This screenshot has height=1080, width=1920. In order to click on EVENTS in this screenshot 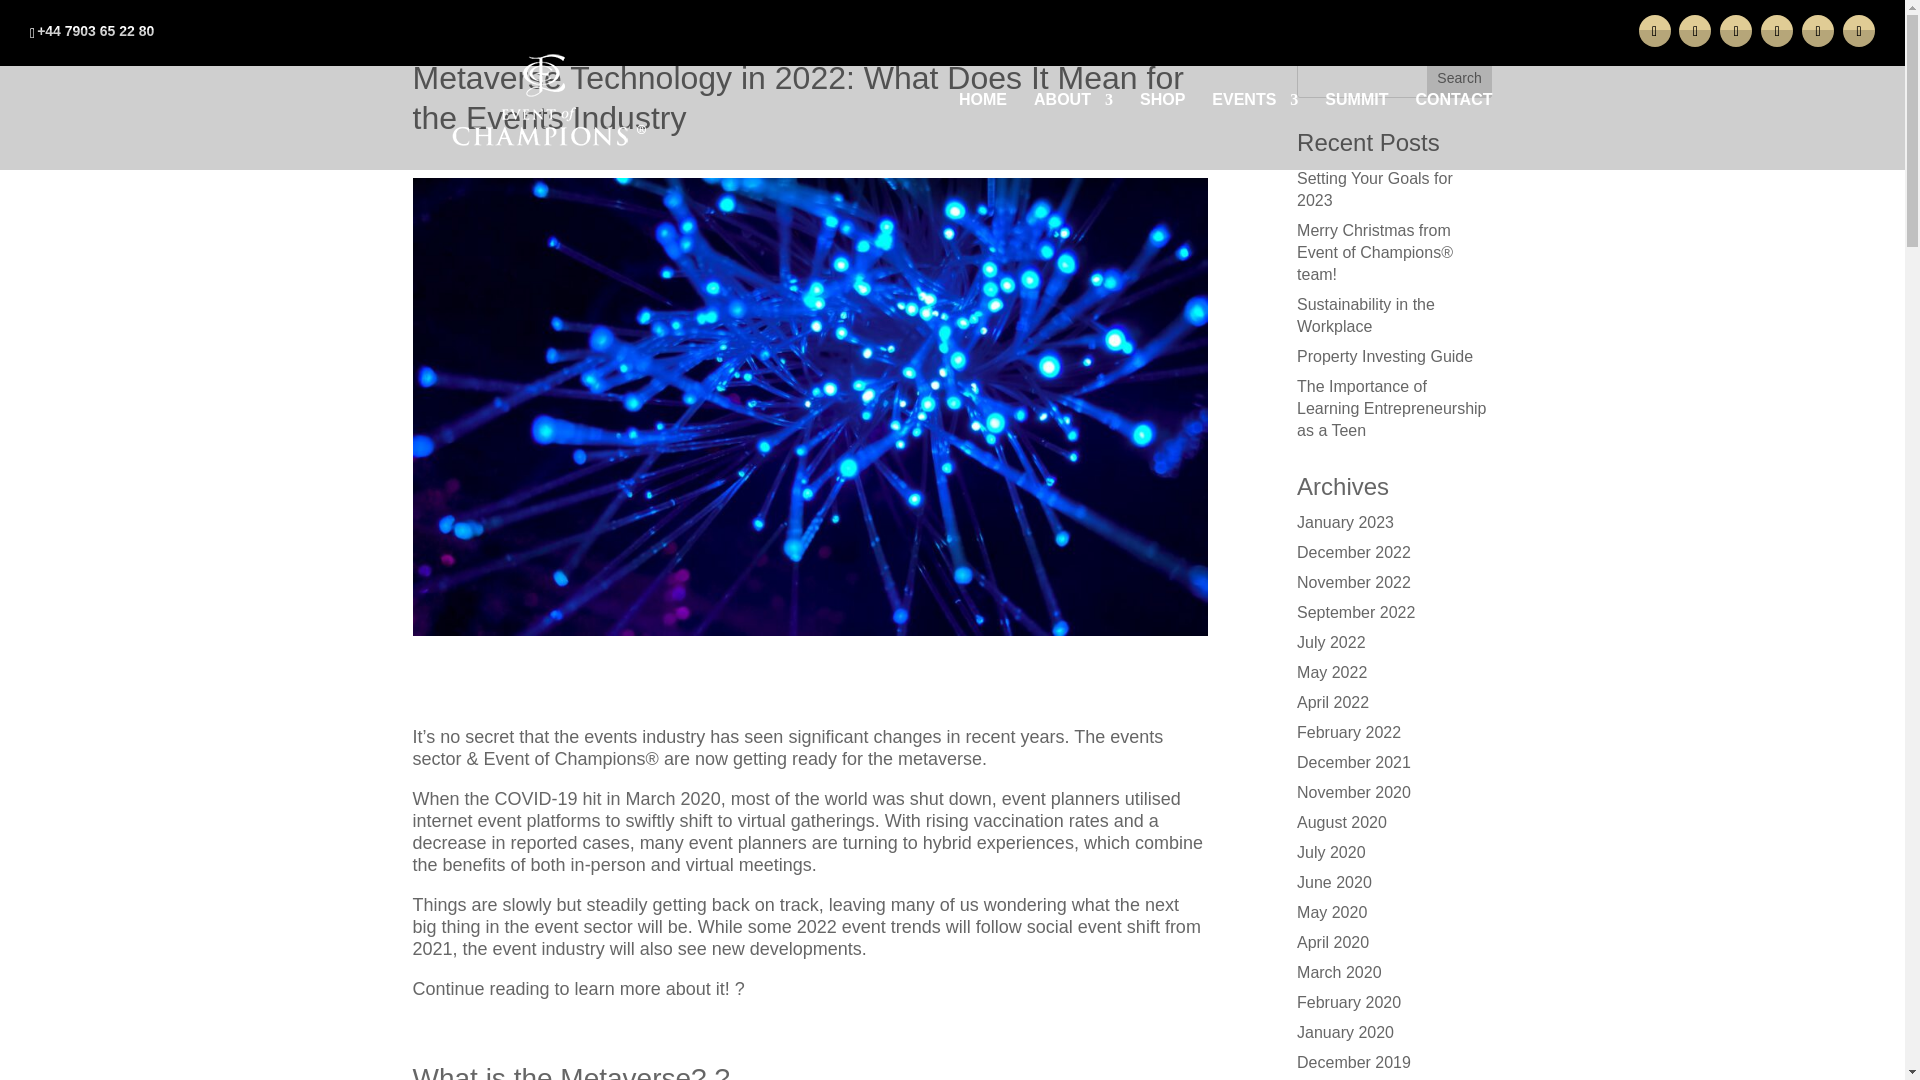, I will do `click(1254, 130)`.